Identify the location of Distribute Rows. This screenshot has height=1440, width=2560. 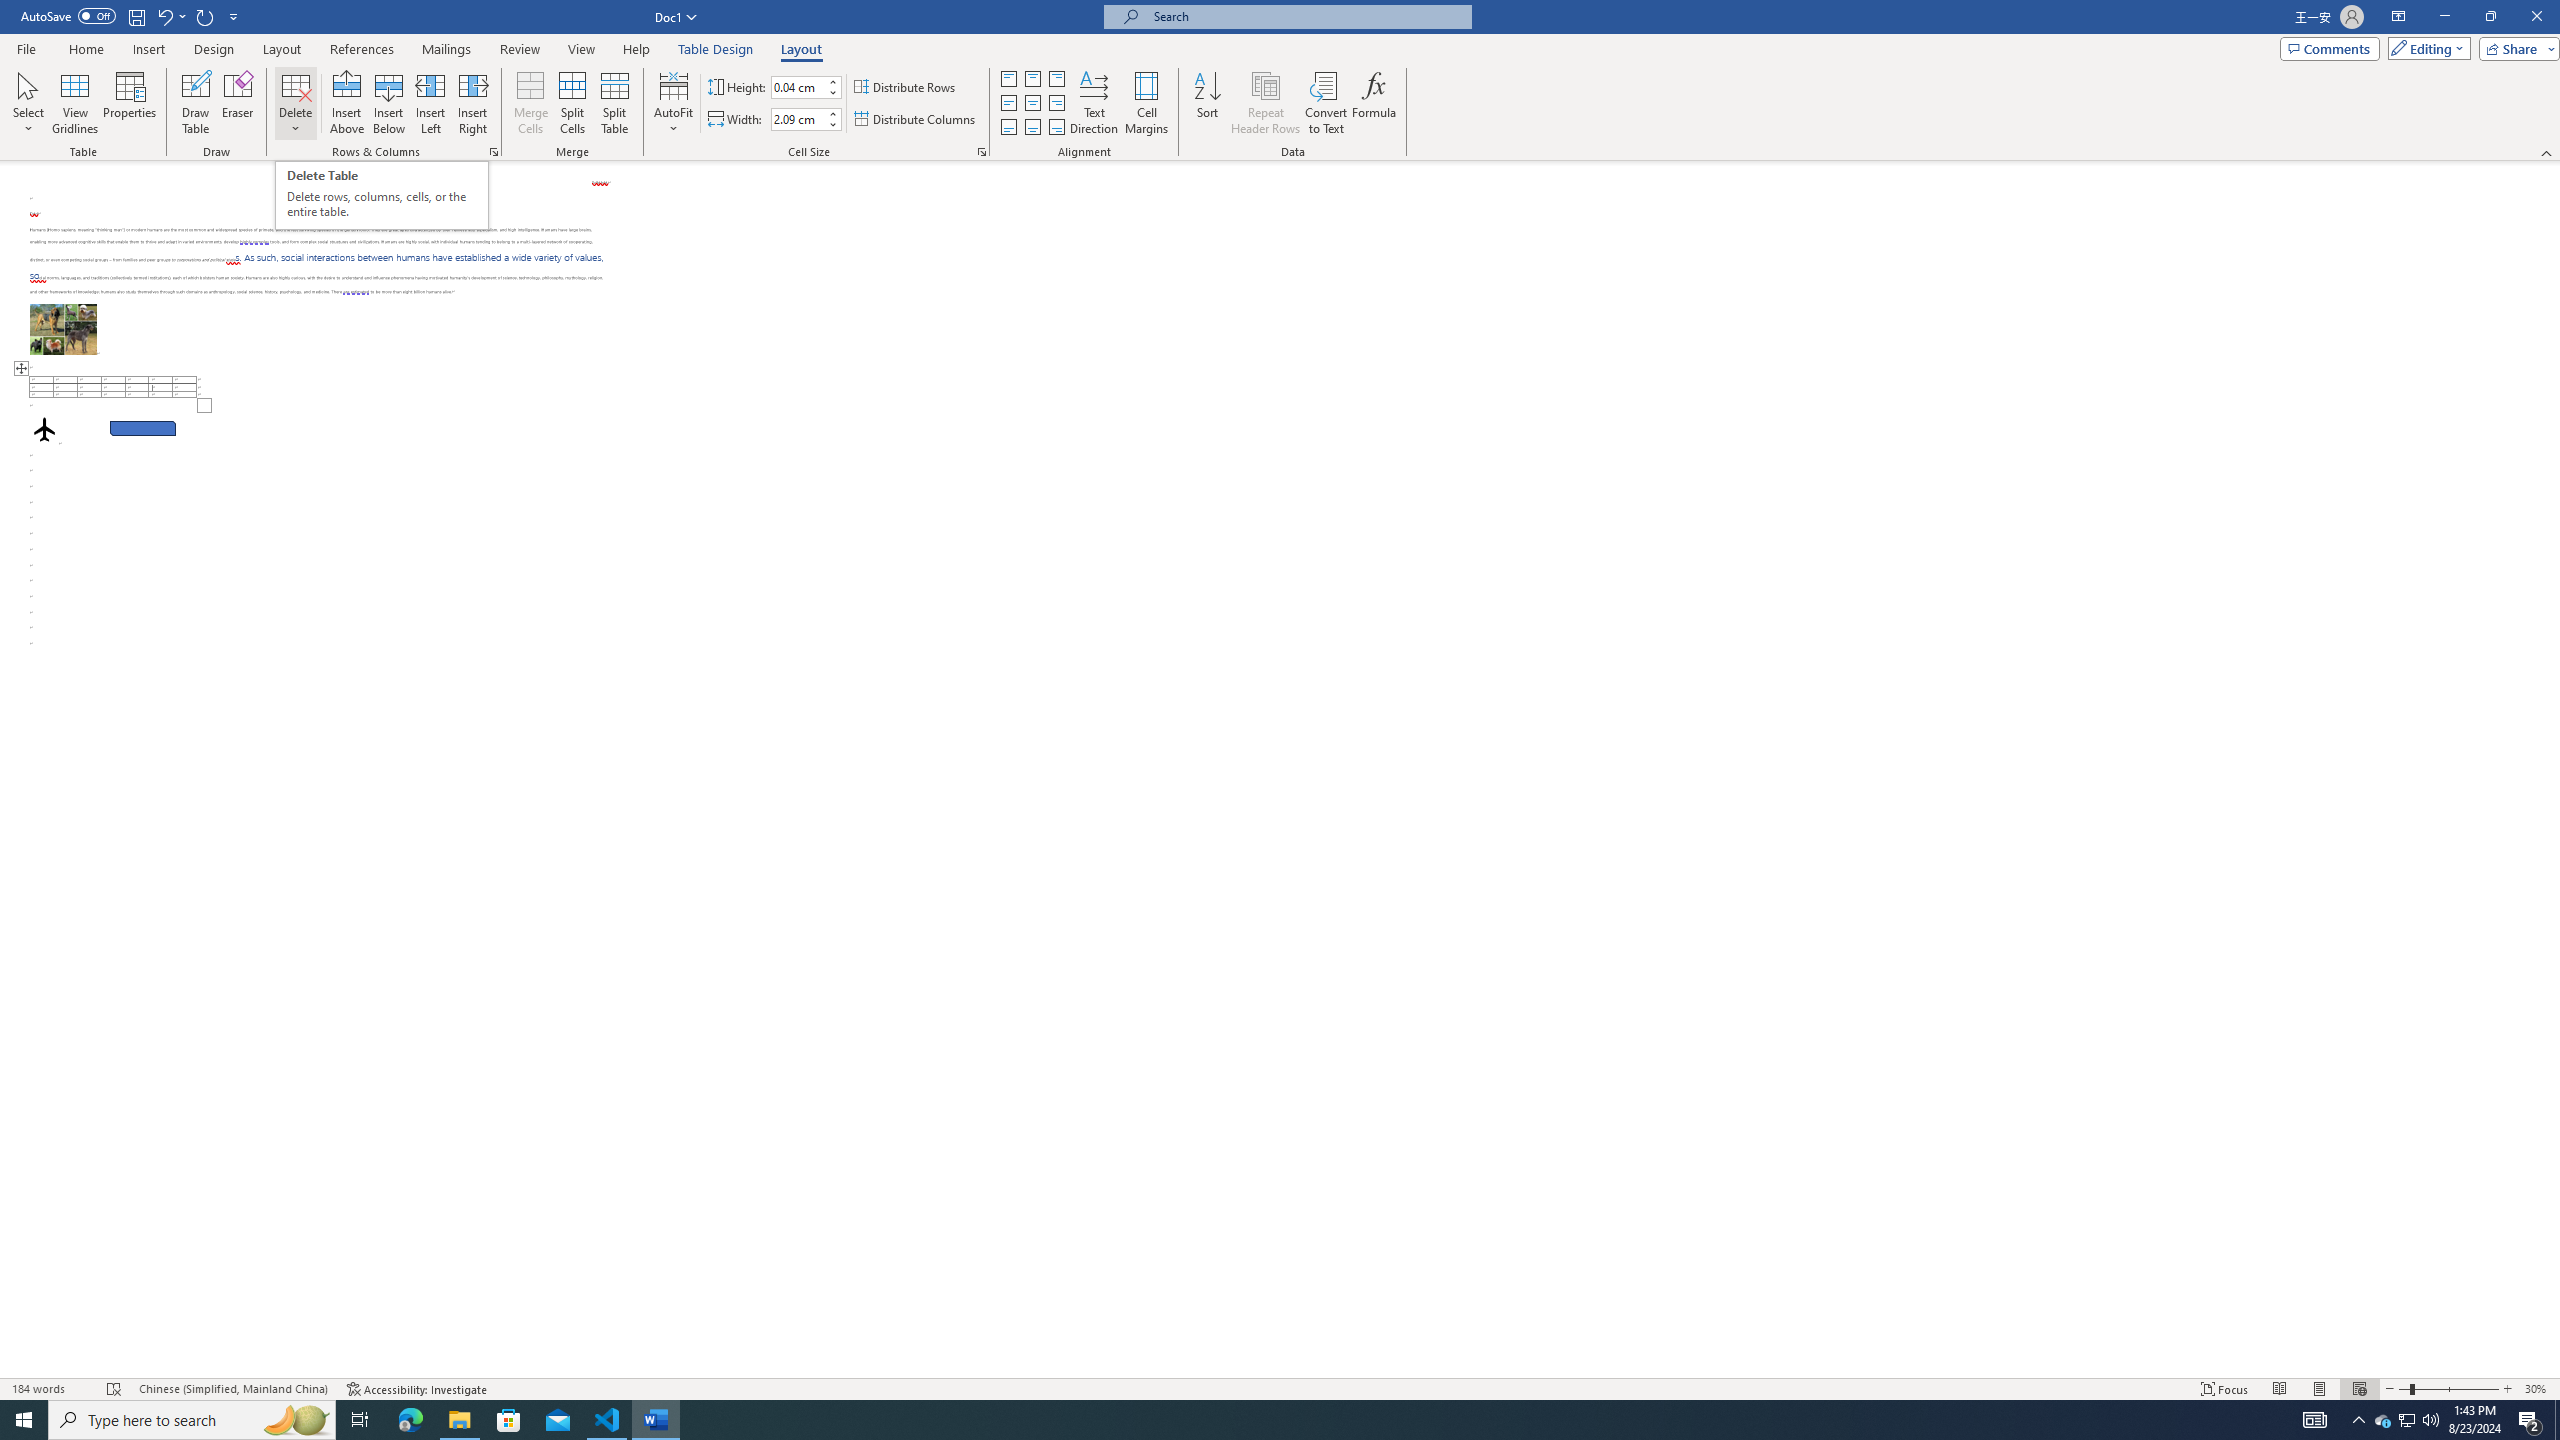
(906, 88).